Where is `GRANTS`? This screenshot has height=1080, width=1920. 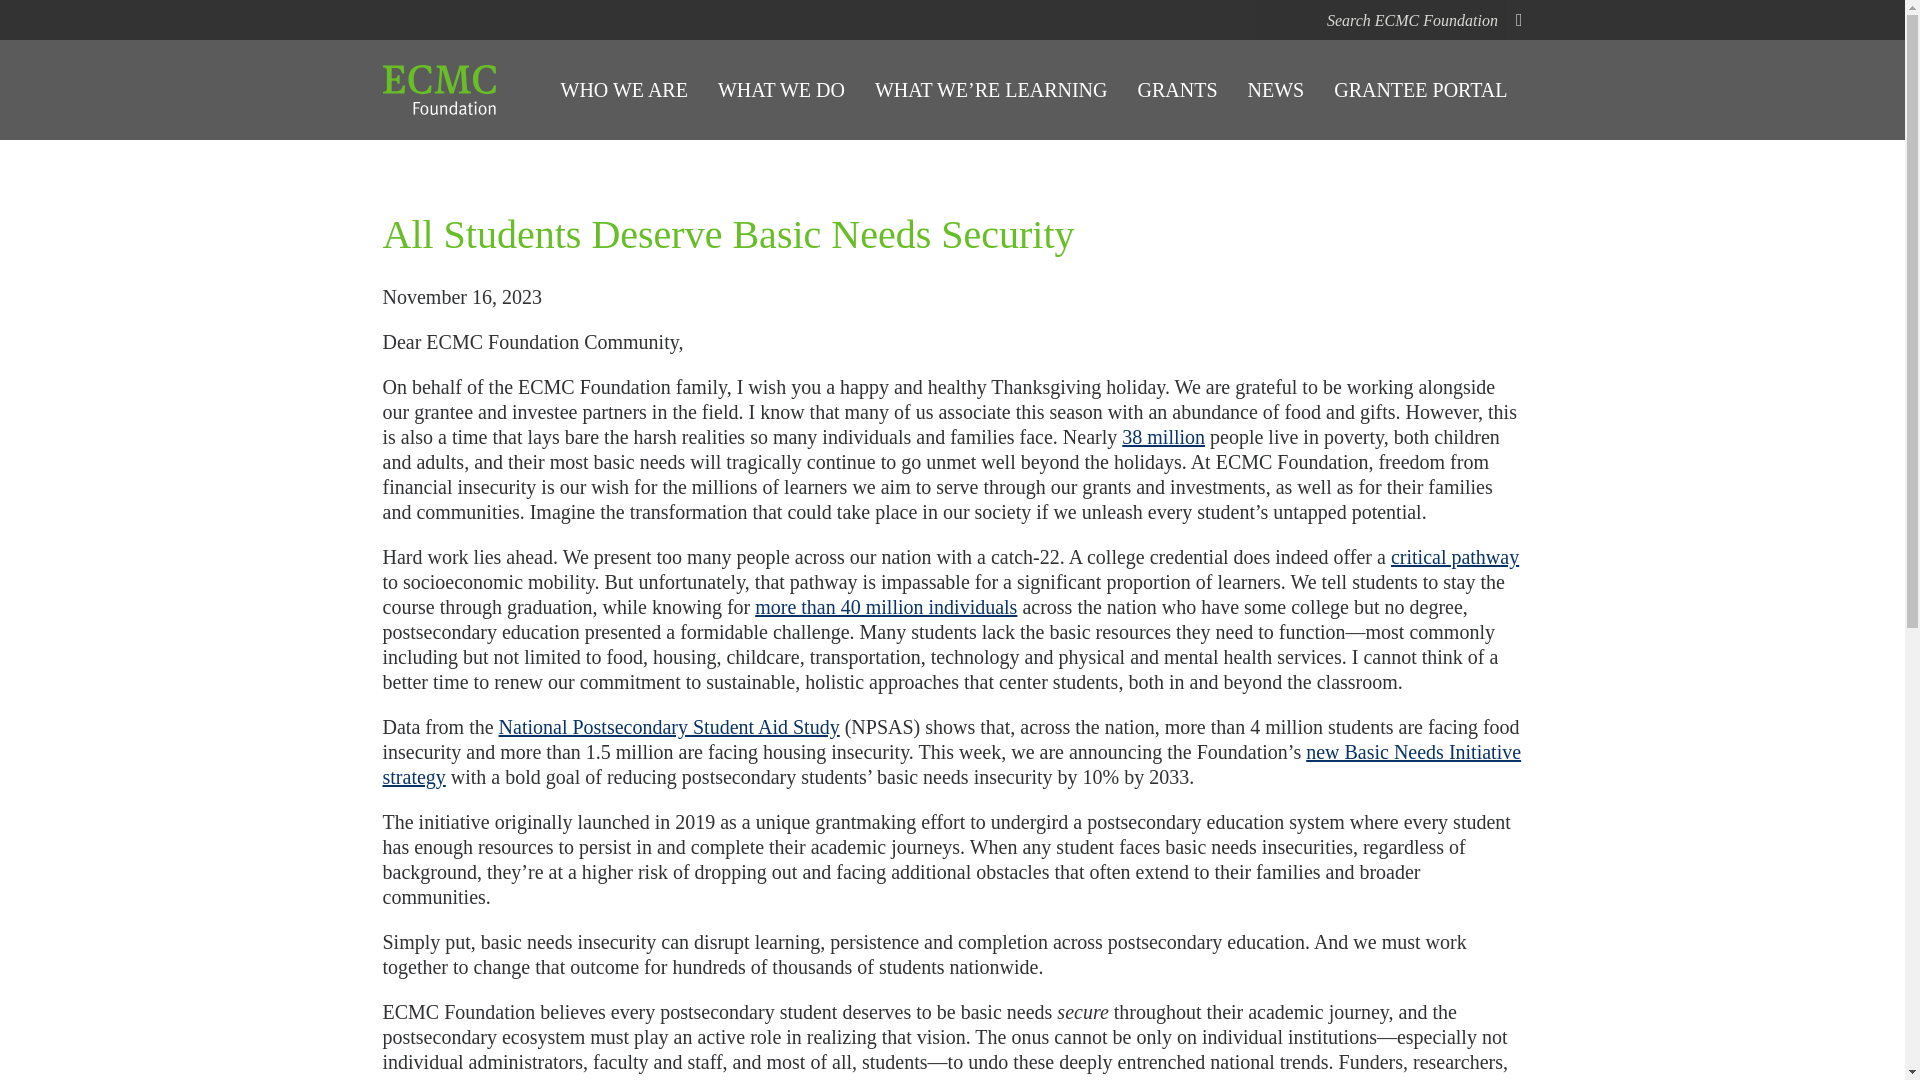
GRANTS is located at coordinates (1178, 90).